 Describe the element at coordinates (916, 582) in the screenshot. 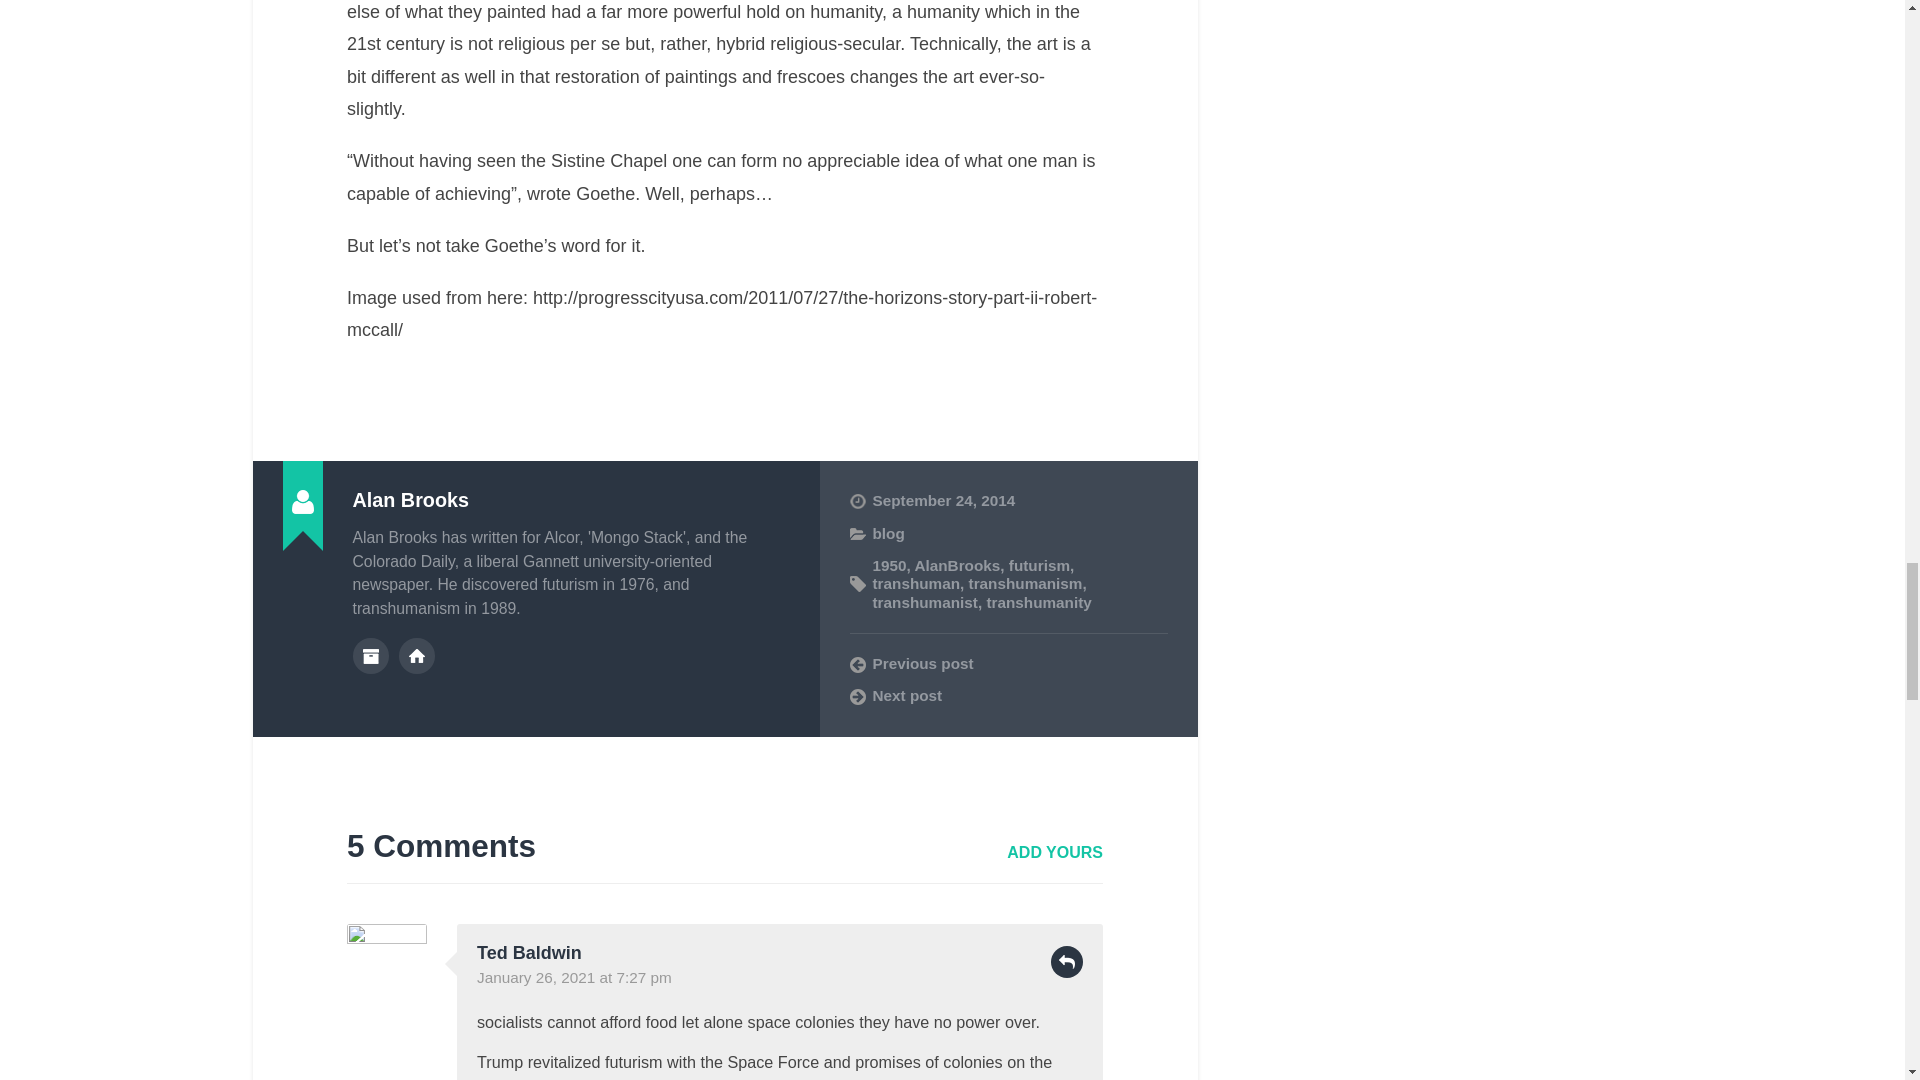

I see `transhuman` at that location.